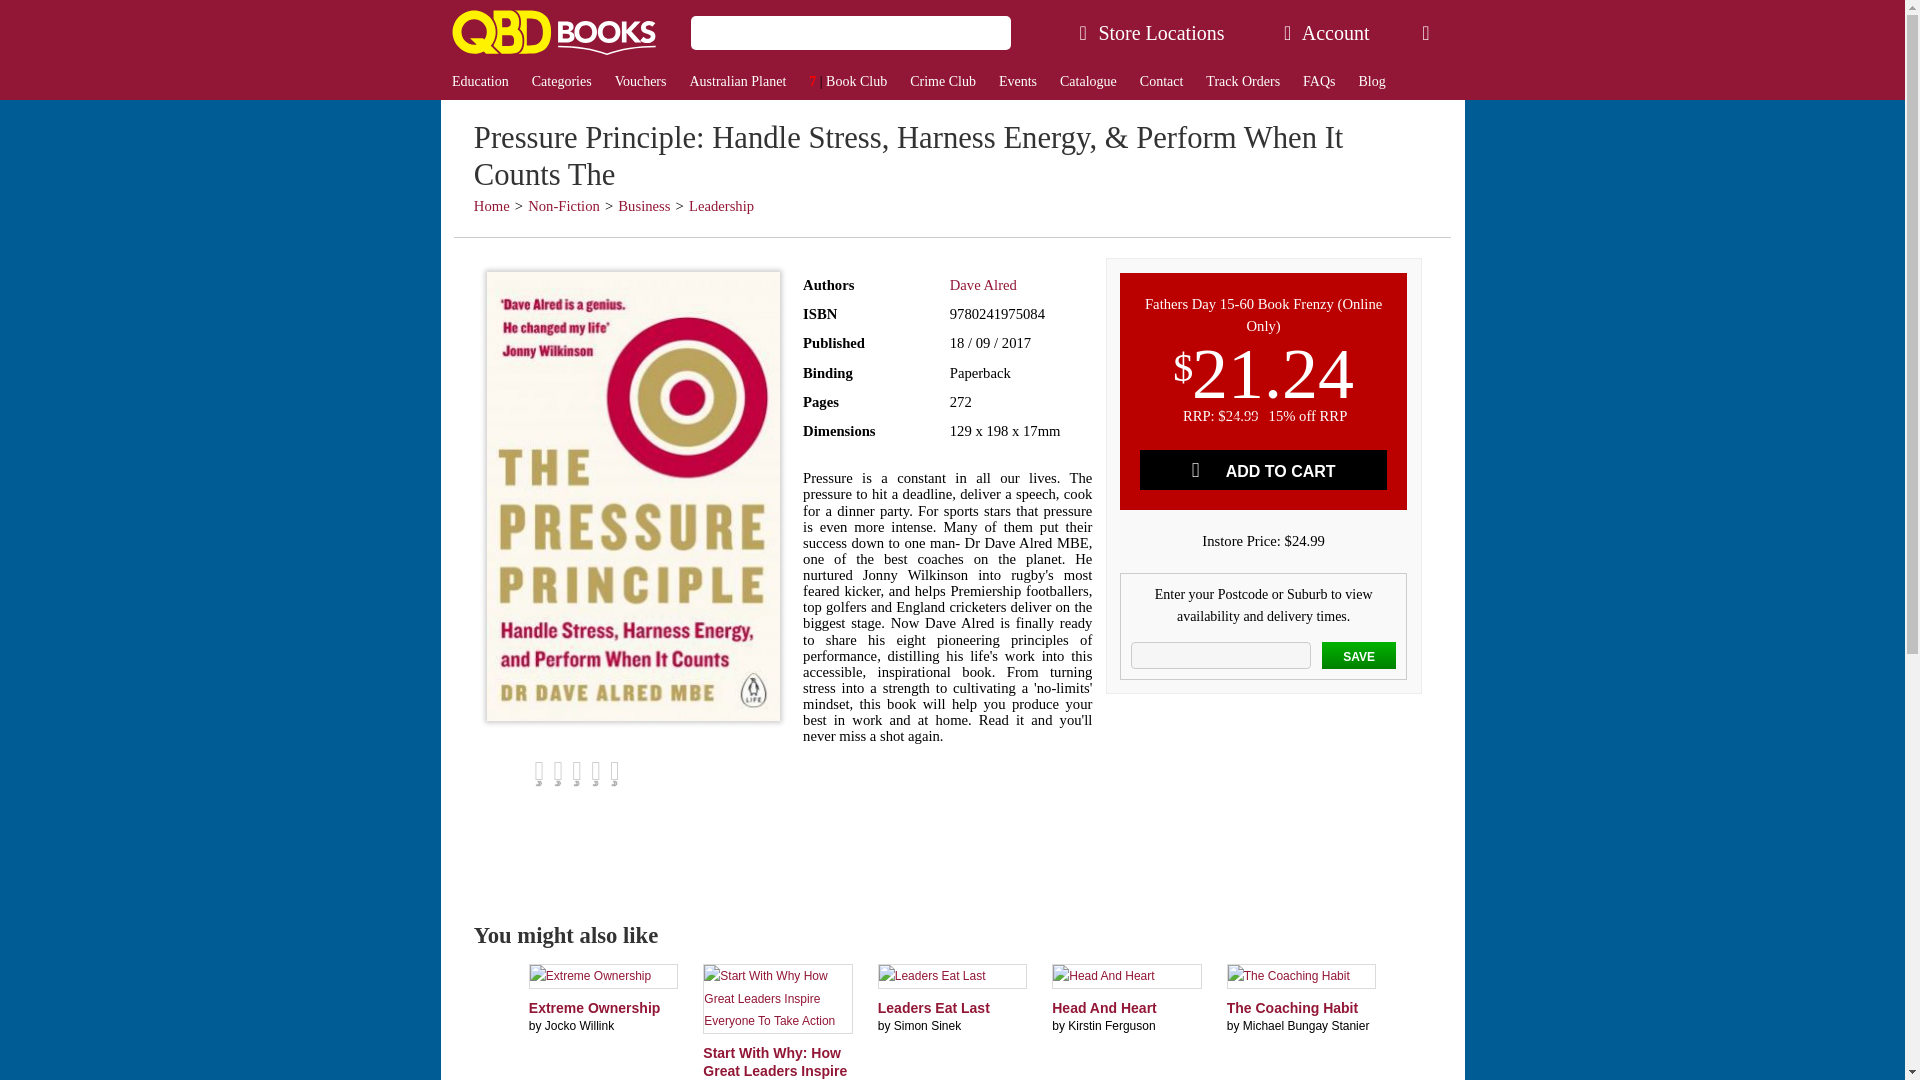 Image resolution: width=1920 pixels, height=1080 pixels. Describe the element at coordinates (1327, 32) in the screenshot. I see `Account` at that location.